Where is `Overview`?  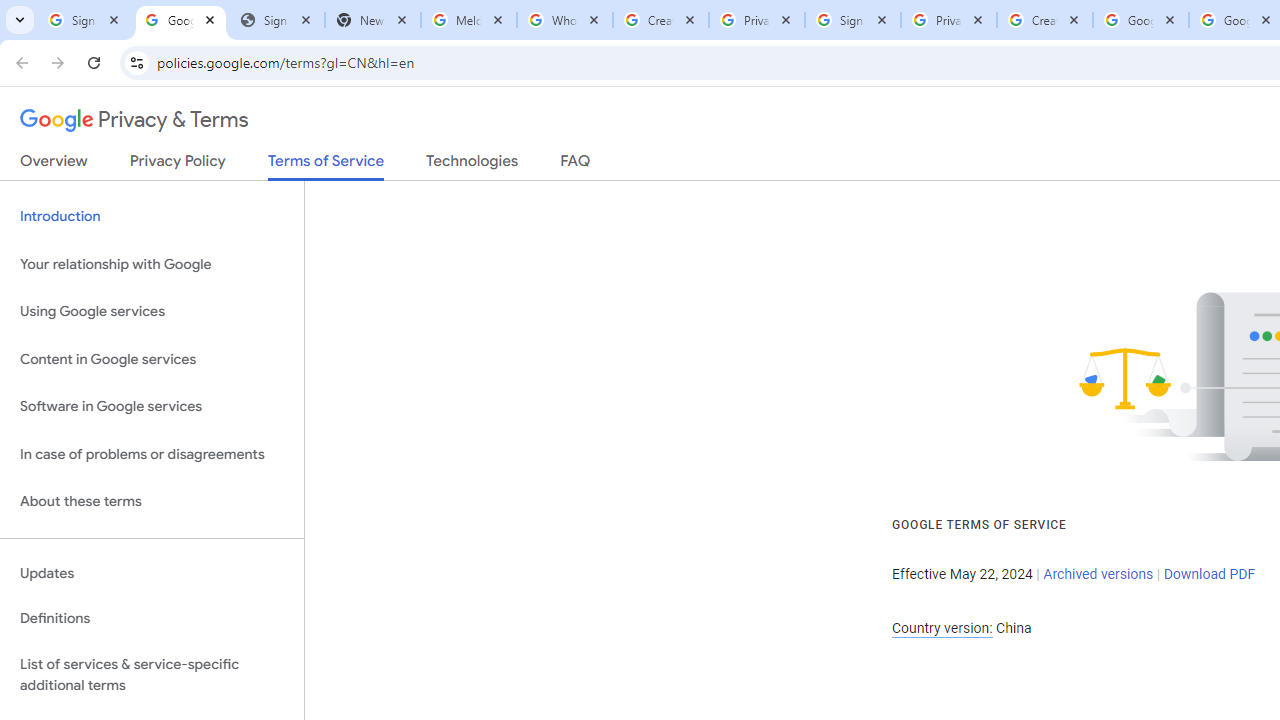 Overview is located at coordinates (54, 165).